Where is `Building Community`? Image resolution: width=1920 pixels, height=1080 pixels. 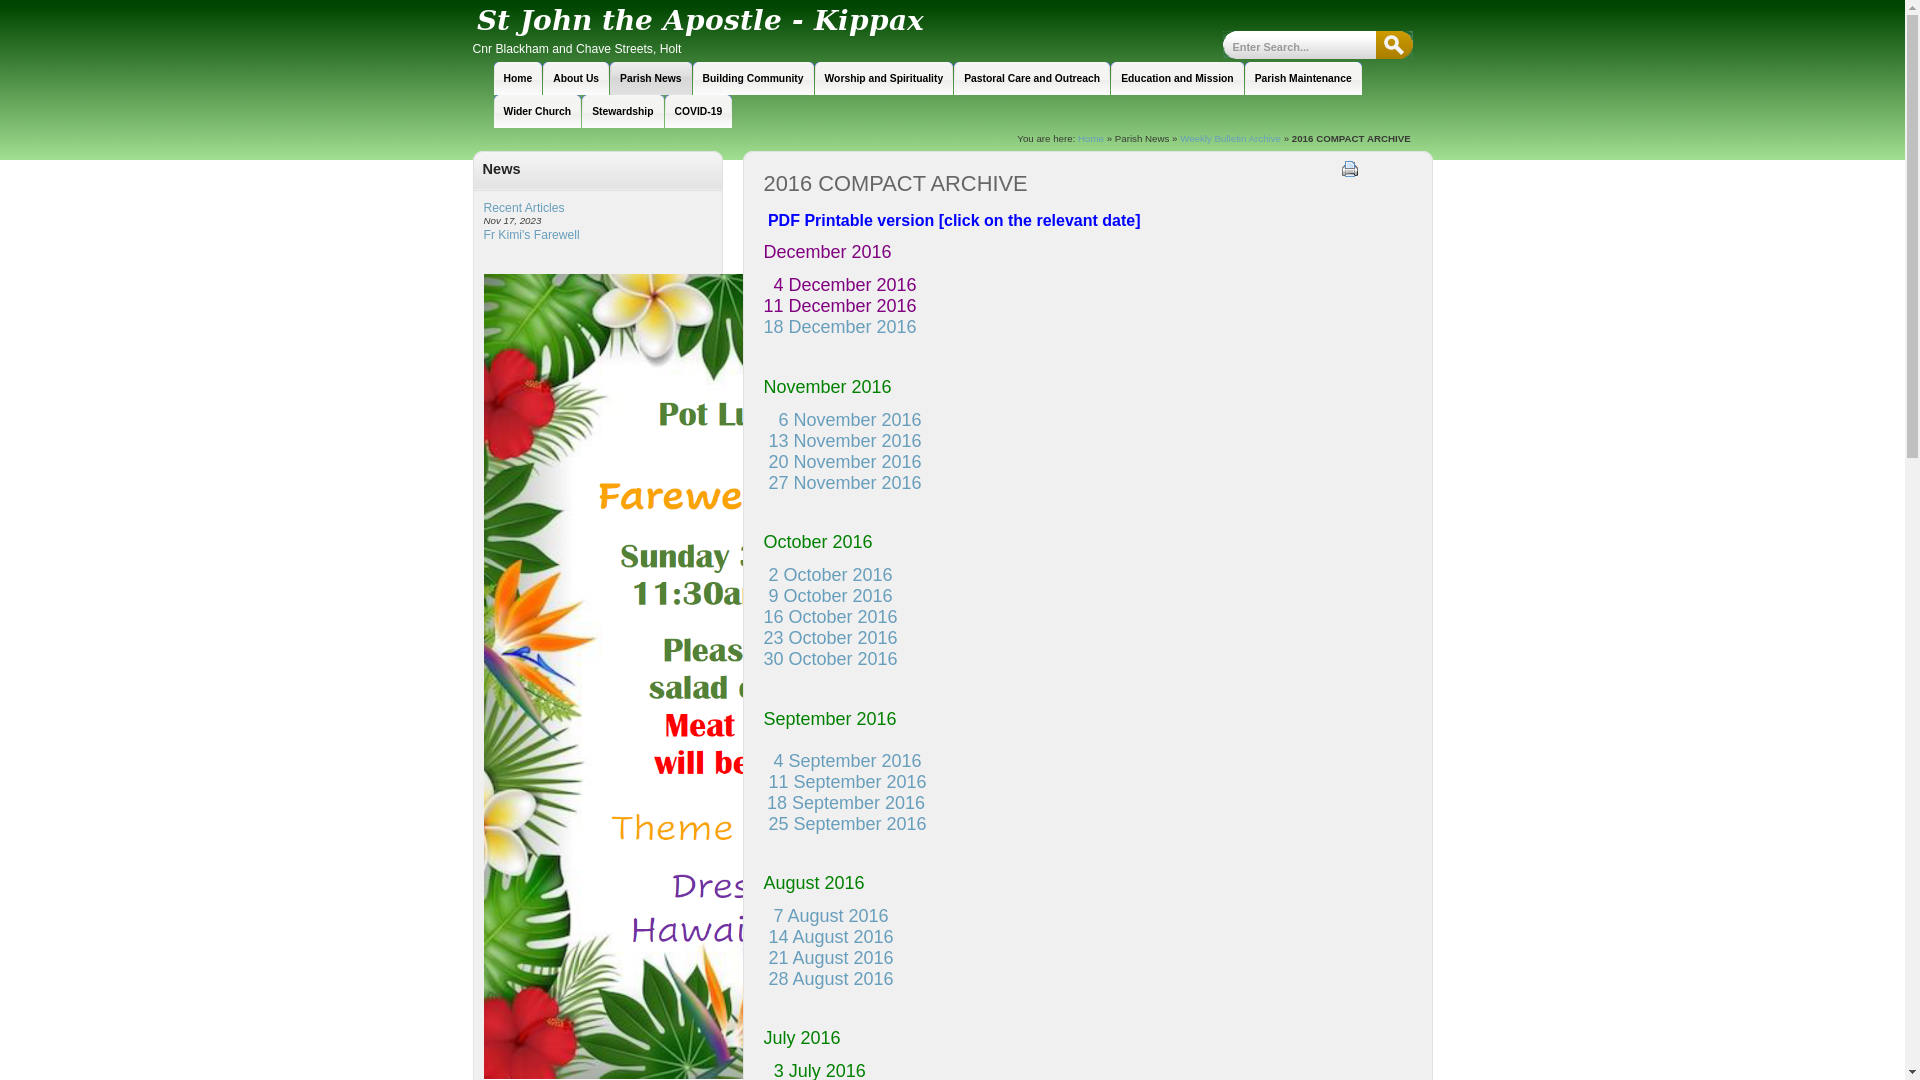 Building Community is located at coordinates (754, 78).